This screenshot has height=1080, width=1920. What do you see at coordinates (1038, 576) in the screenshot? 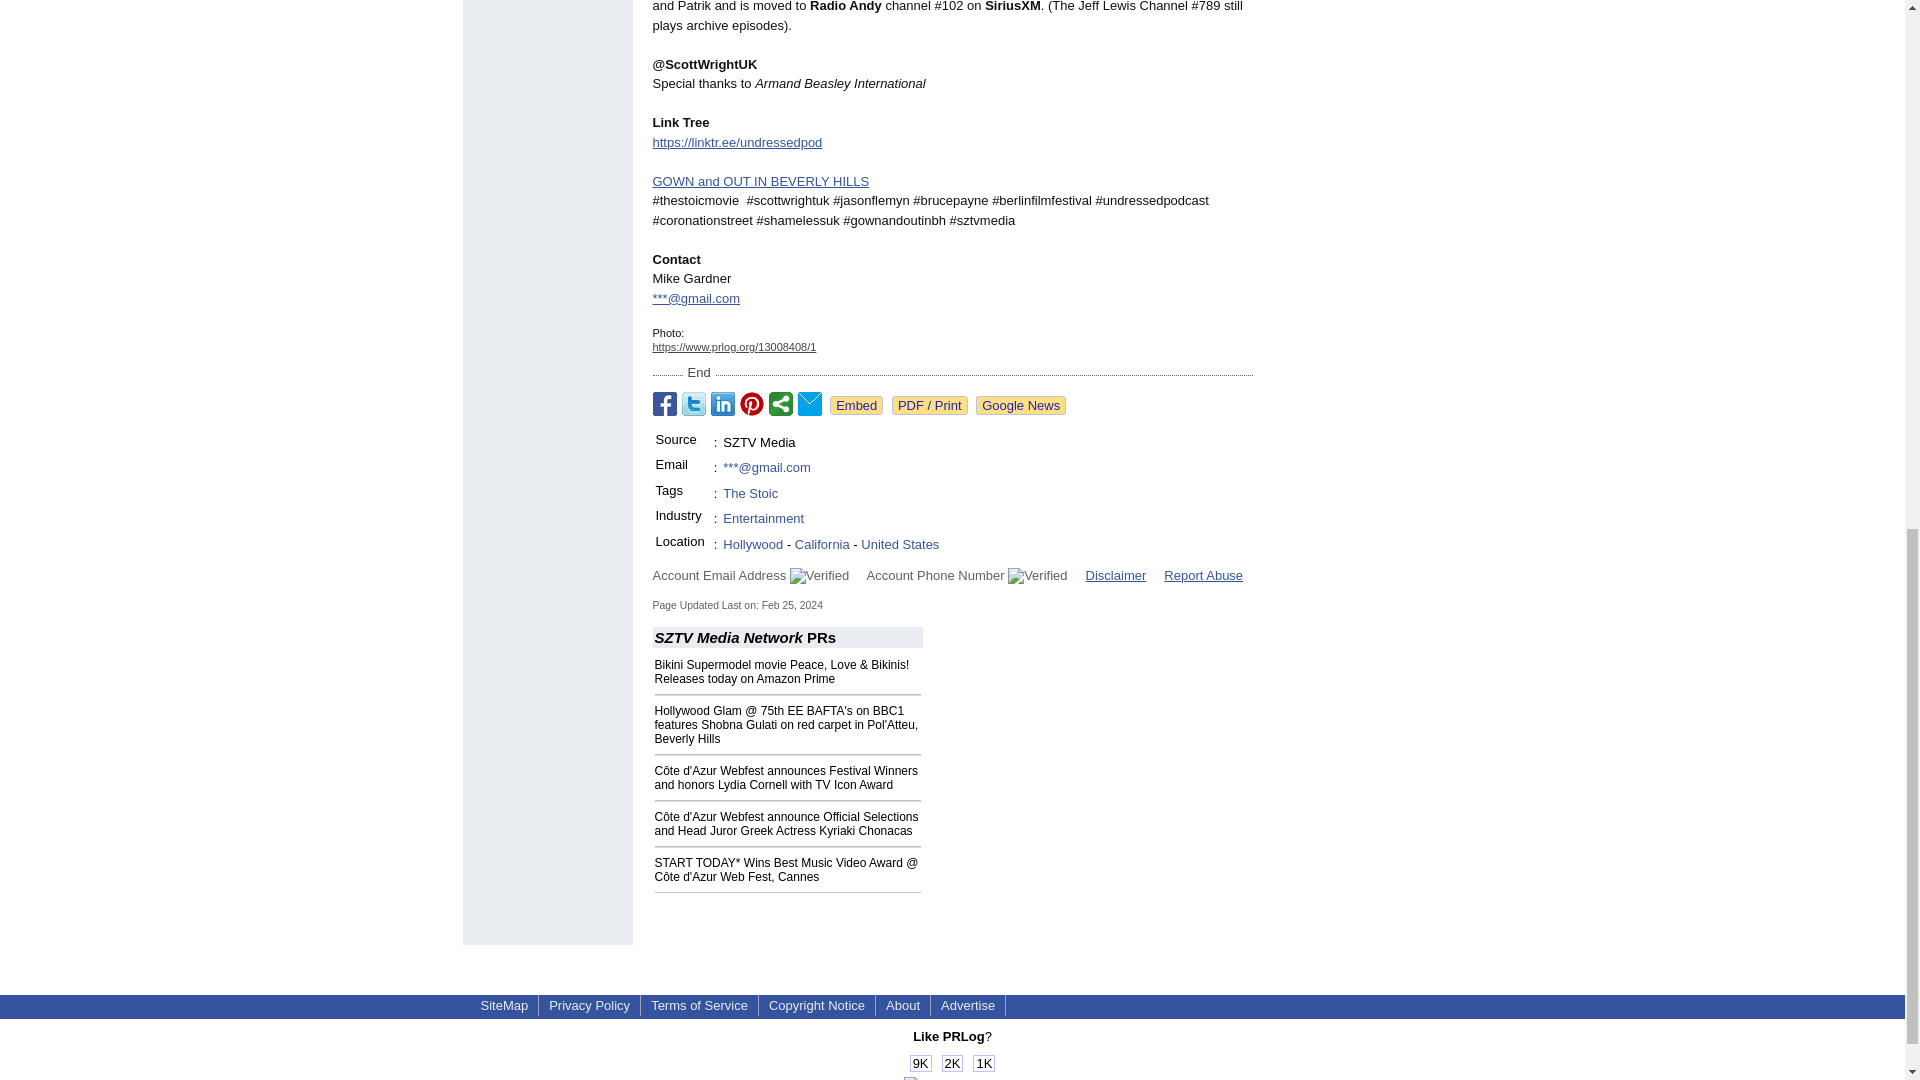
I see `Verified` at bounding box center [1038, 576].